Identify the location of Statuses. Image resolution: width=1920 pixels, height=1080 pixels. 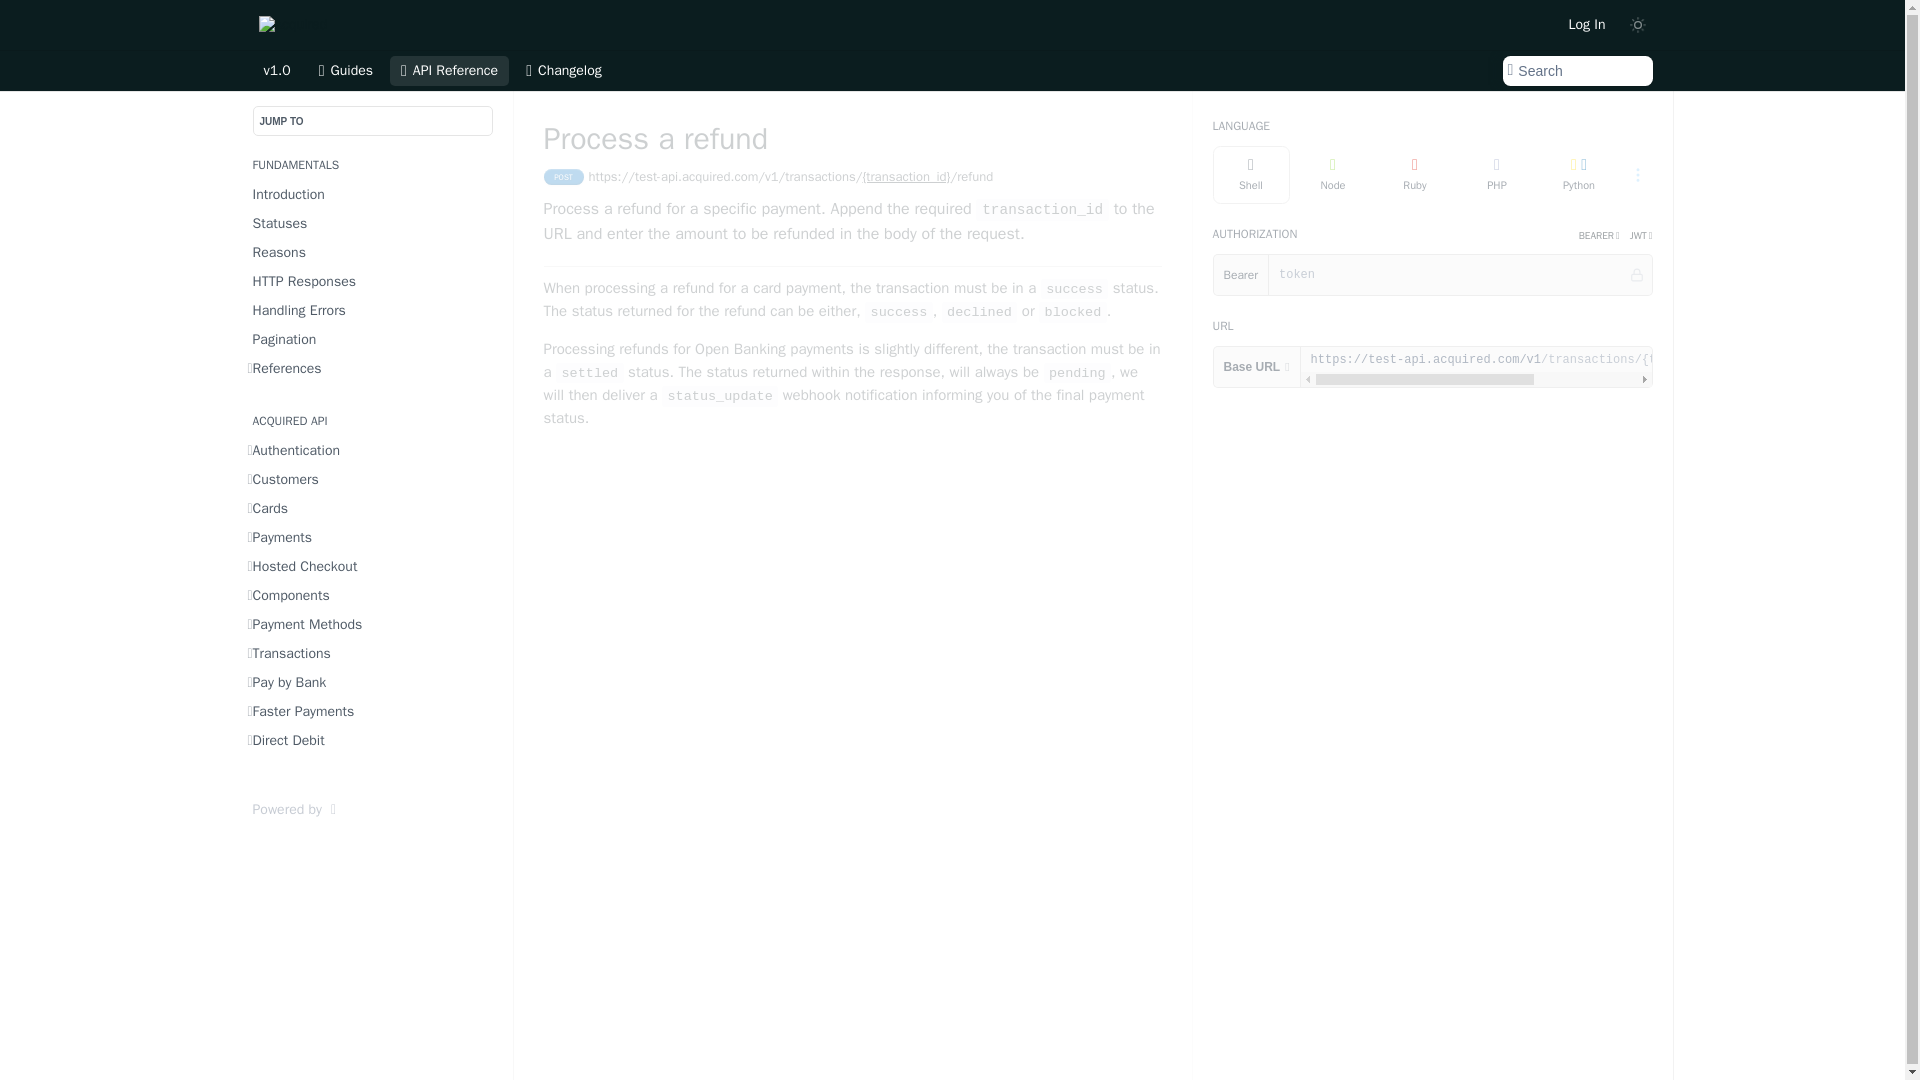
(373, 222).